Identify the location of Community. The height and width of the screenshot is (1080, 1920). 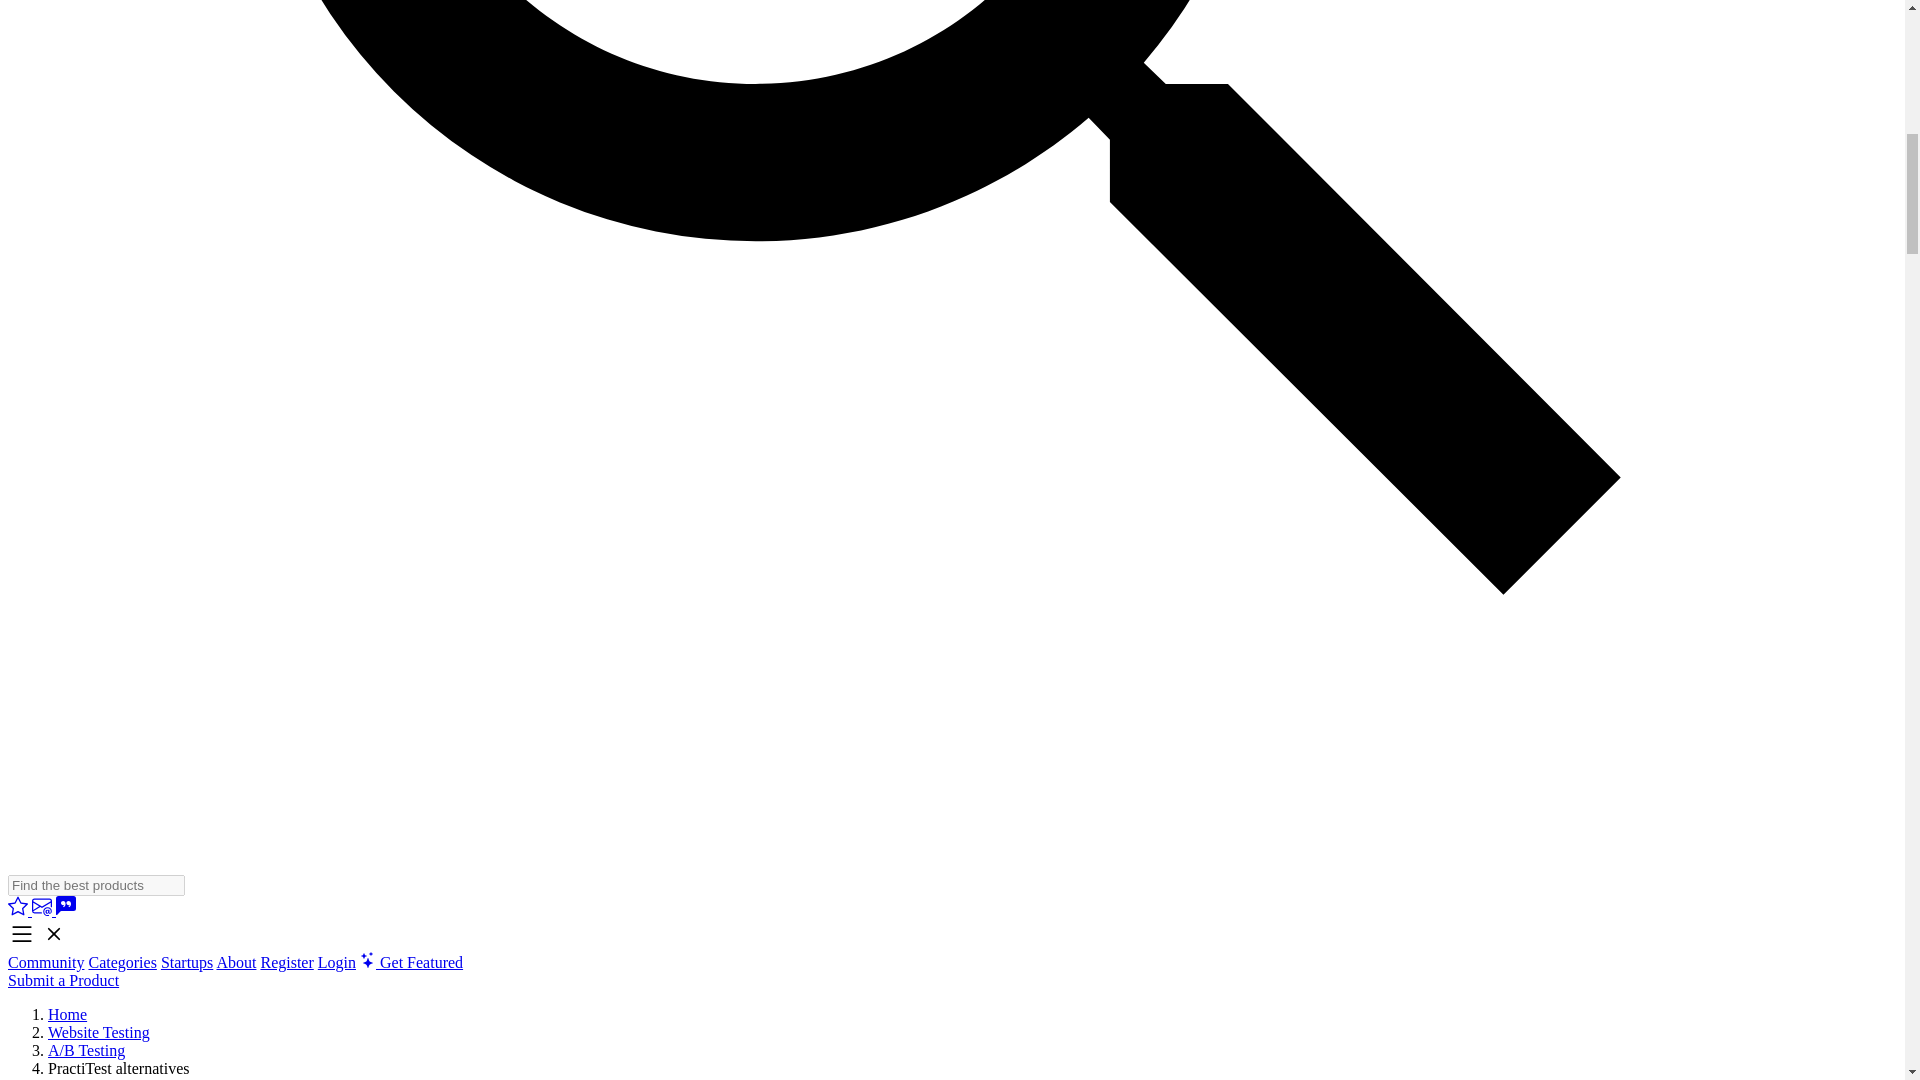
(46, 962).